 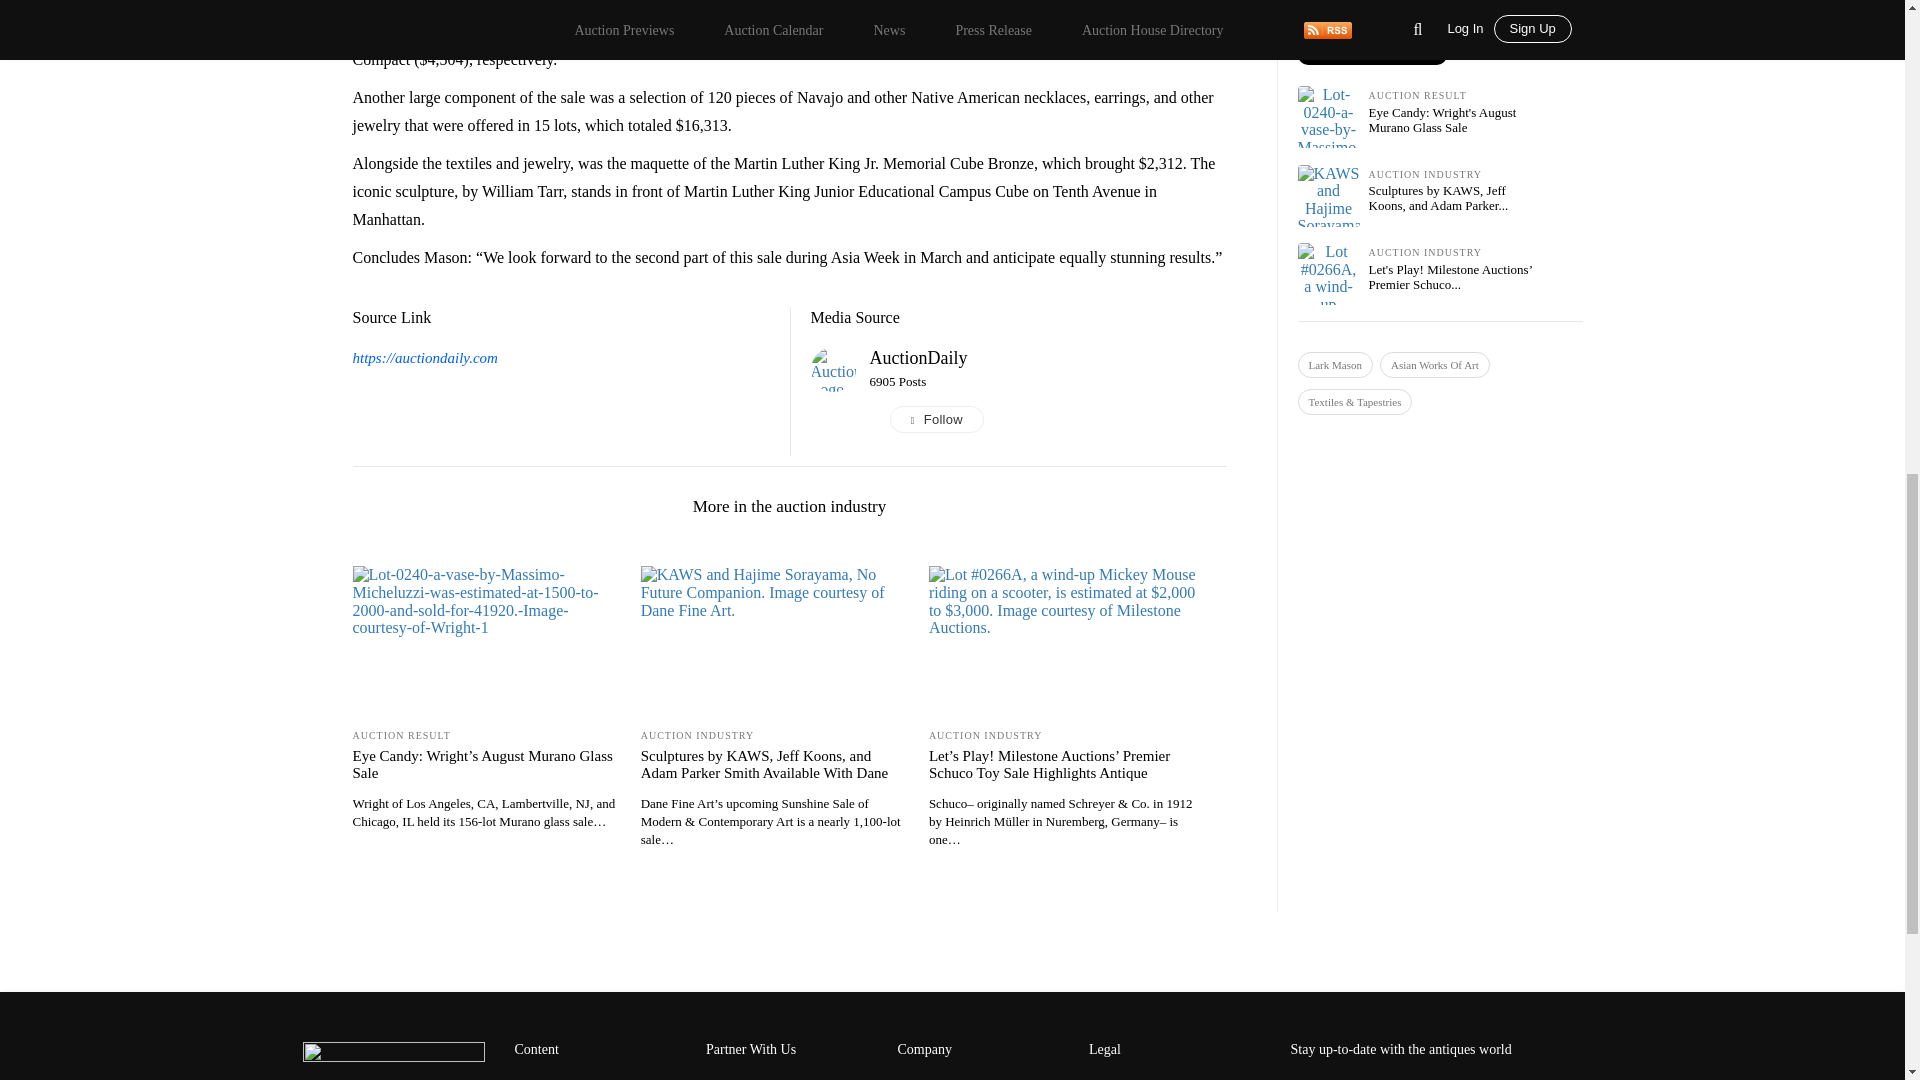 I want to click on View Media Source, so click(x=918, y=358).